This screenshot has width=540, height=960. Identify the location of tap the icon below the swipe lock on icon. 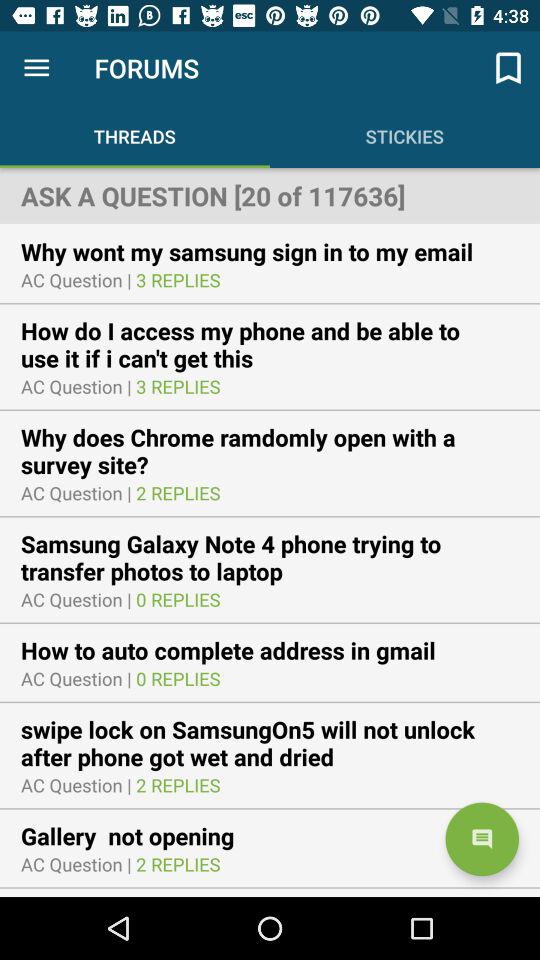
(482, 839).